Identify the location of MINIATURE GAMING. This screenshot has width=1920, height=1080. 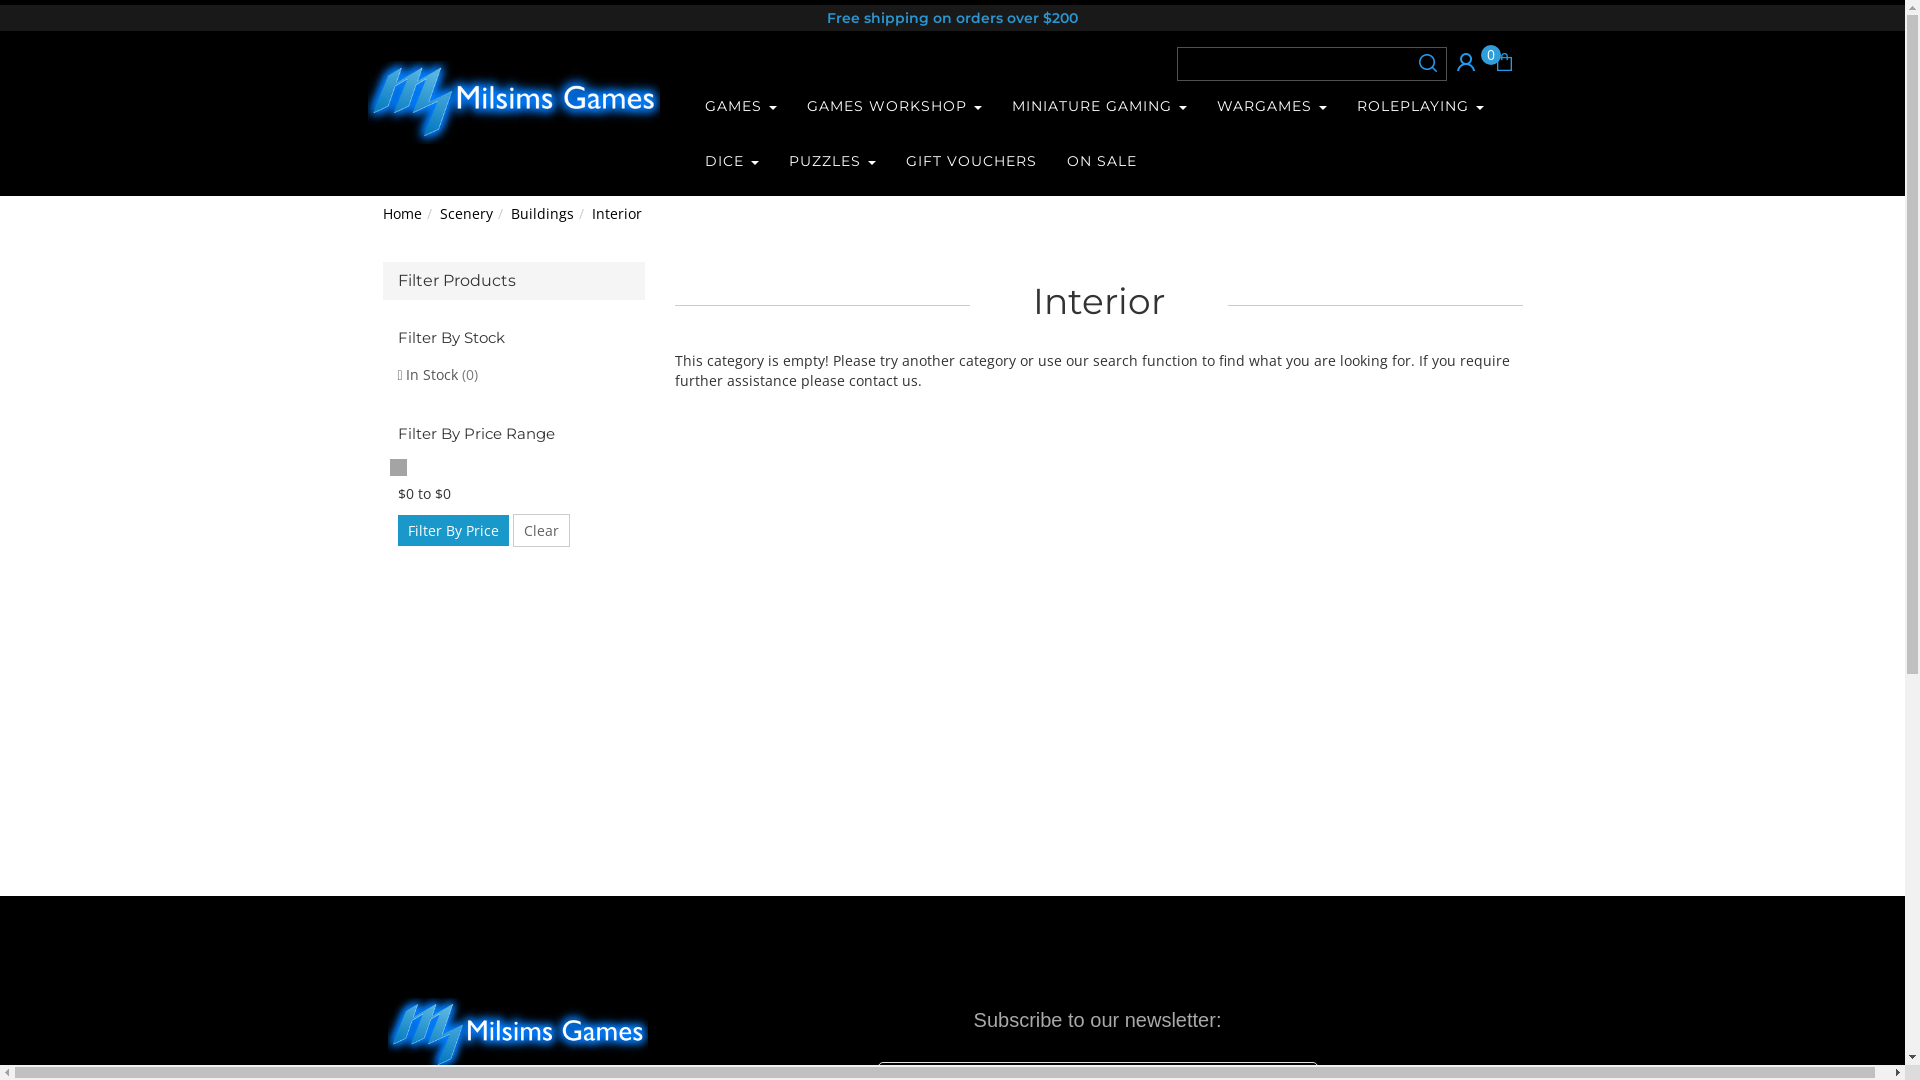
(1100, 108).